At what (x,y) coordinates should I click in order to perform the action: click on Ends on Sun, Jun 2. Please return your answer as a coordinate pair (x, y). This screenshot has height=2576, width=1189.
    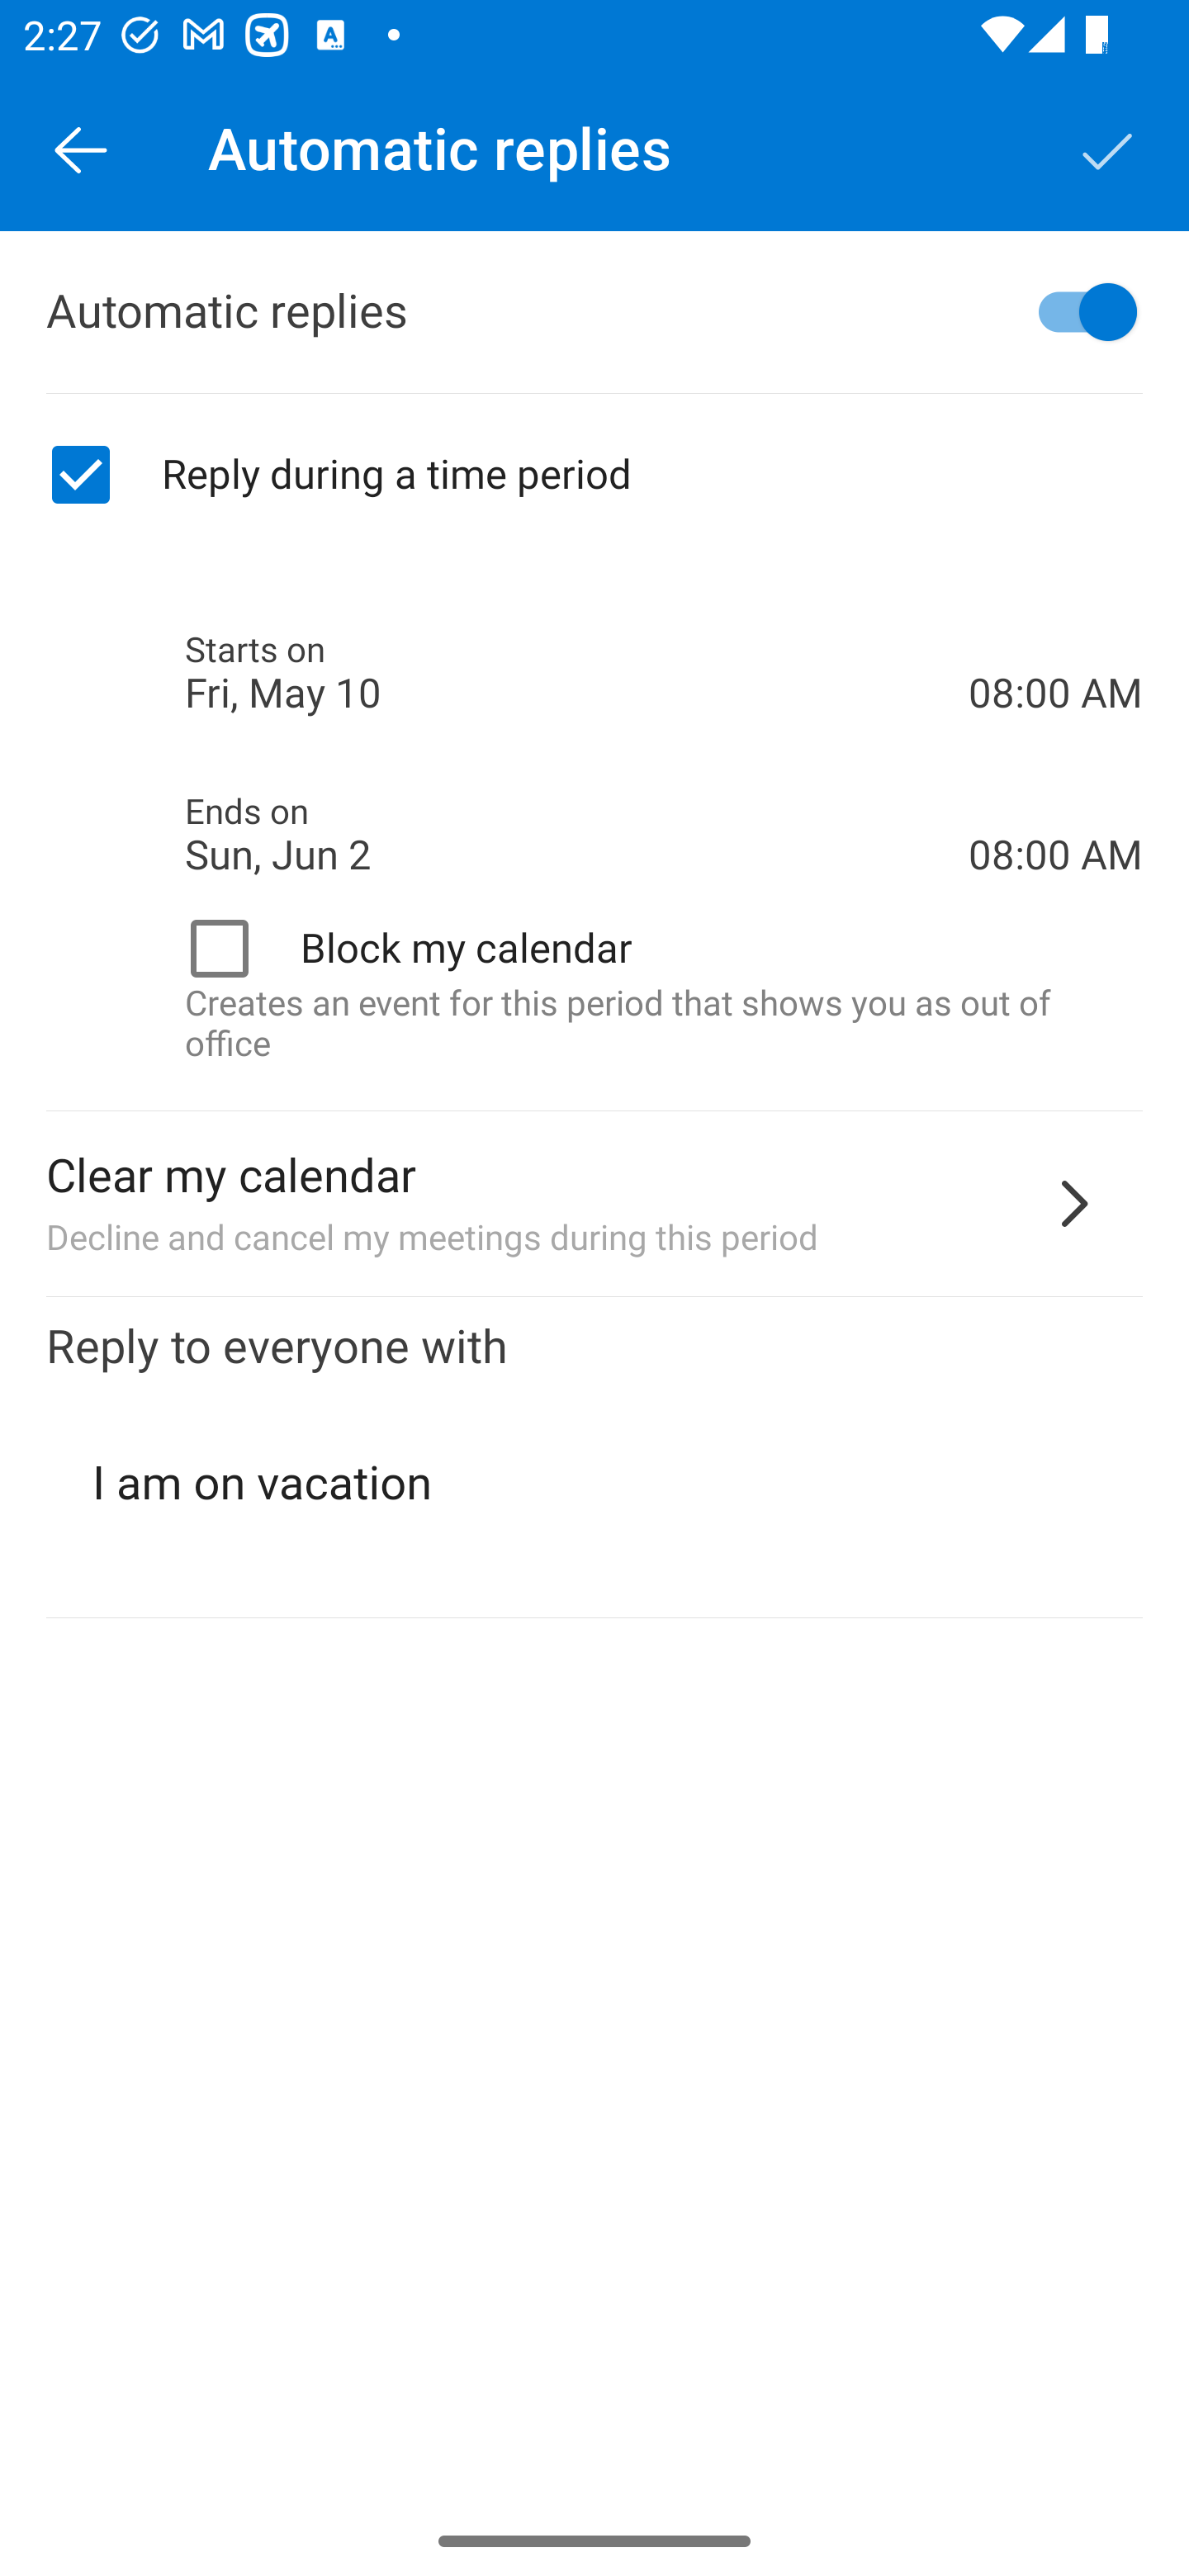
    Looking at the image, I should click on (576, 834).